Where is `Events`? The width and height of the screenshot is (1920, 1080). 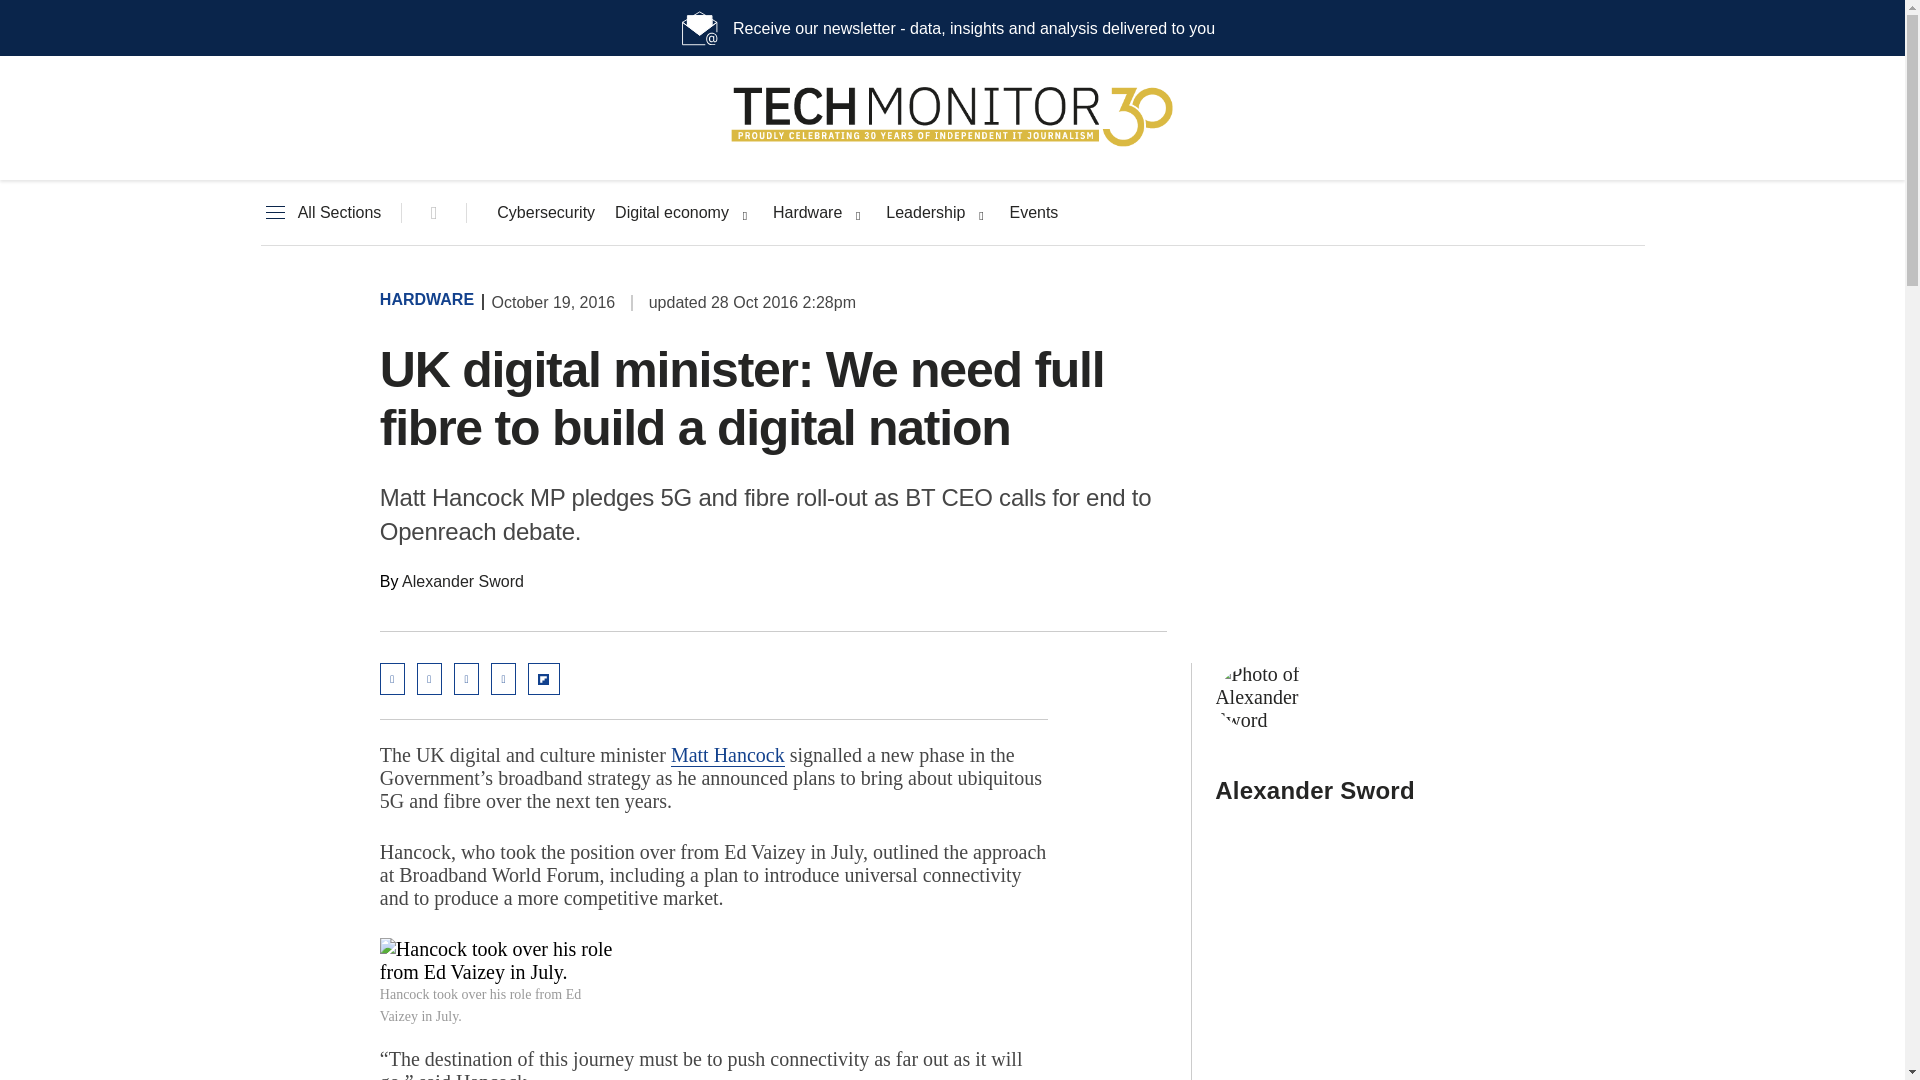 Events is located at coordinates (1033, 213).